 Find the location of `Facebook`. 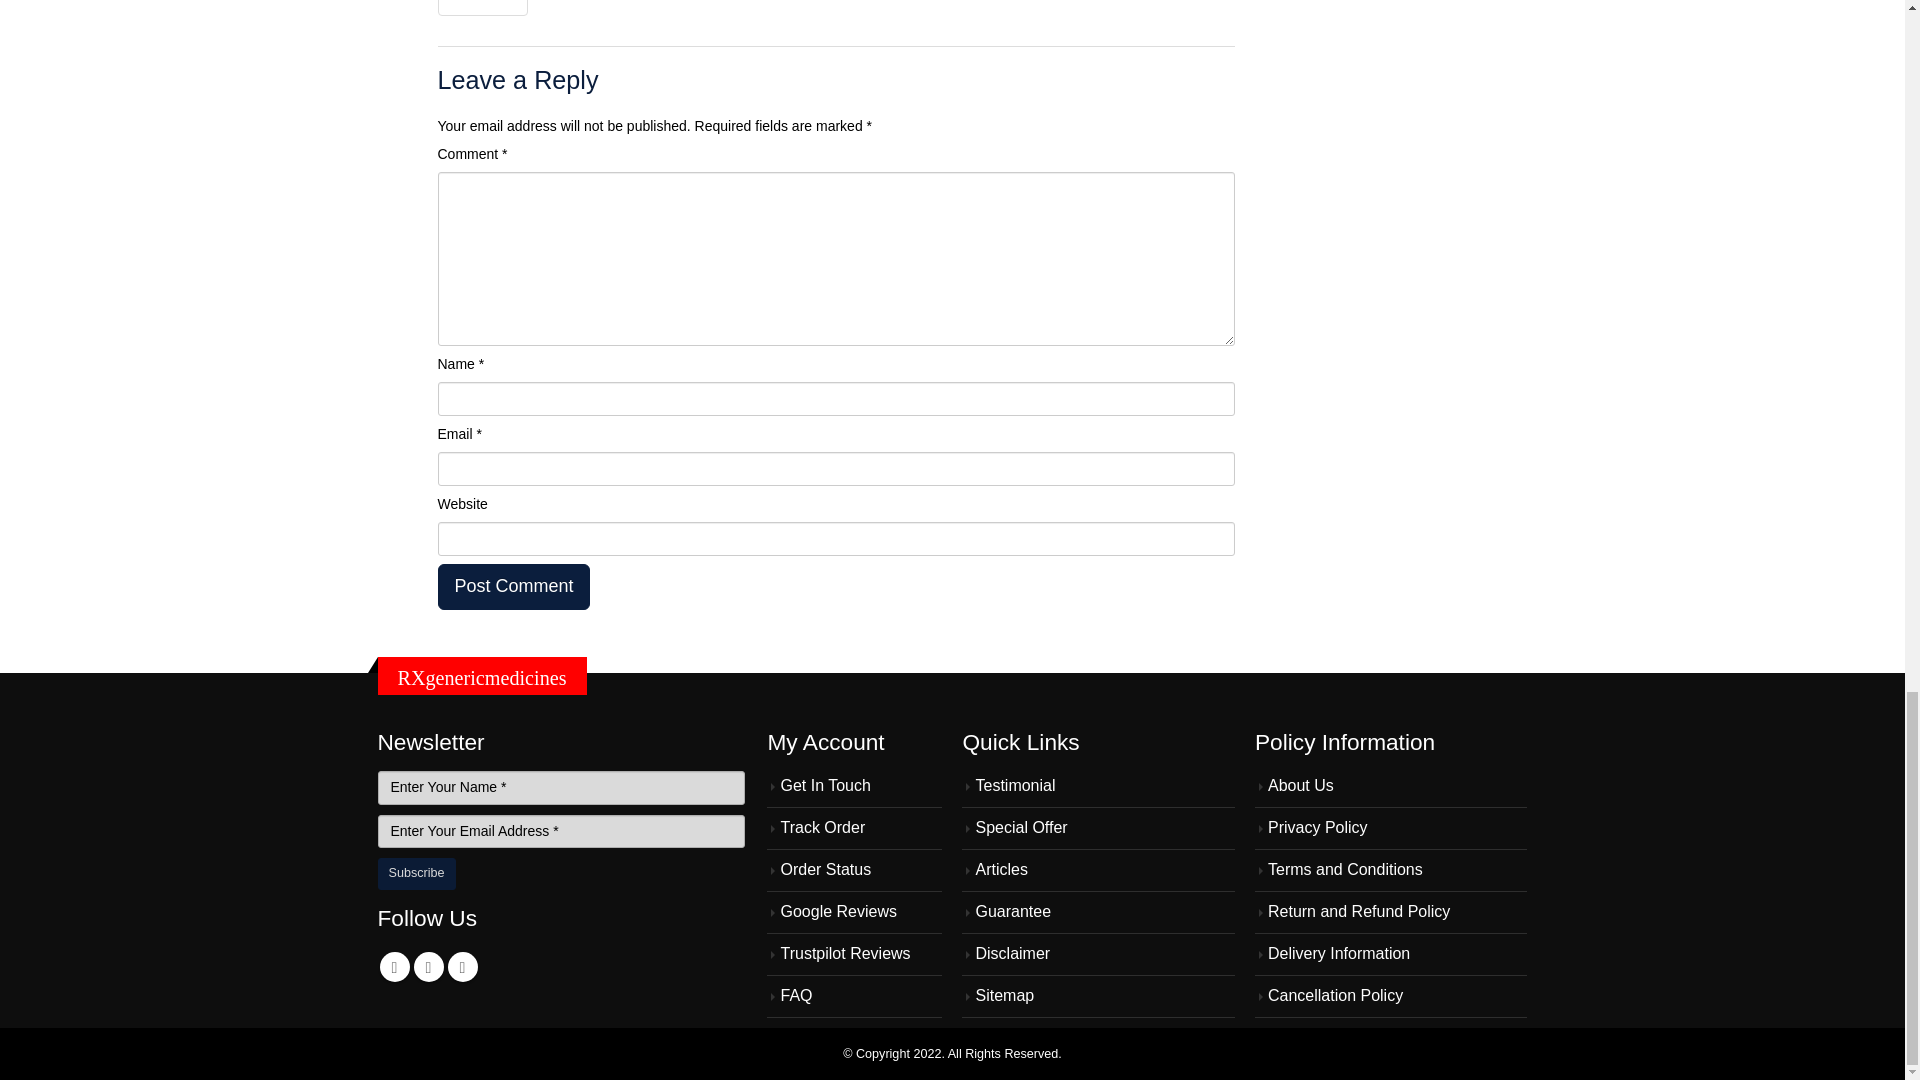

Facebook is located at coordinates (395, 966).